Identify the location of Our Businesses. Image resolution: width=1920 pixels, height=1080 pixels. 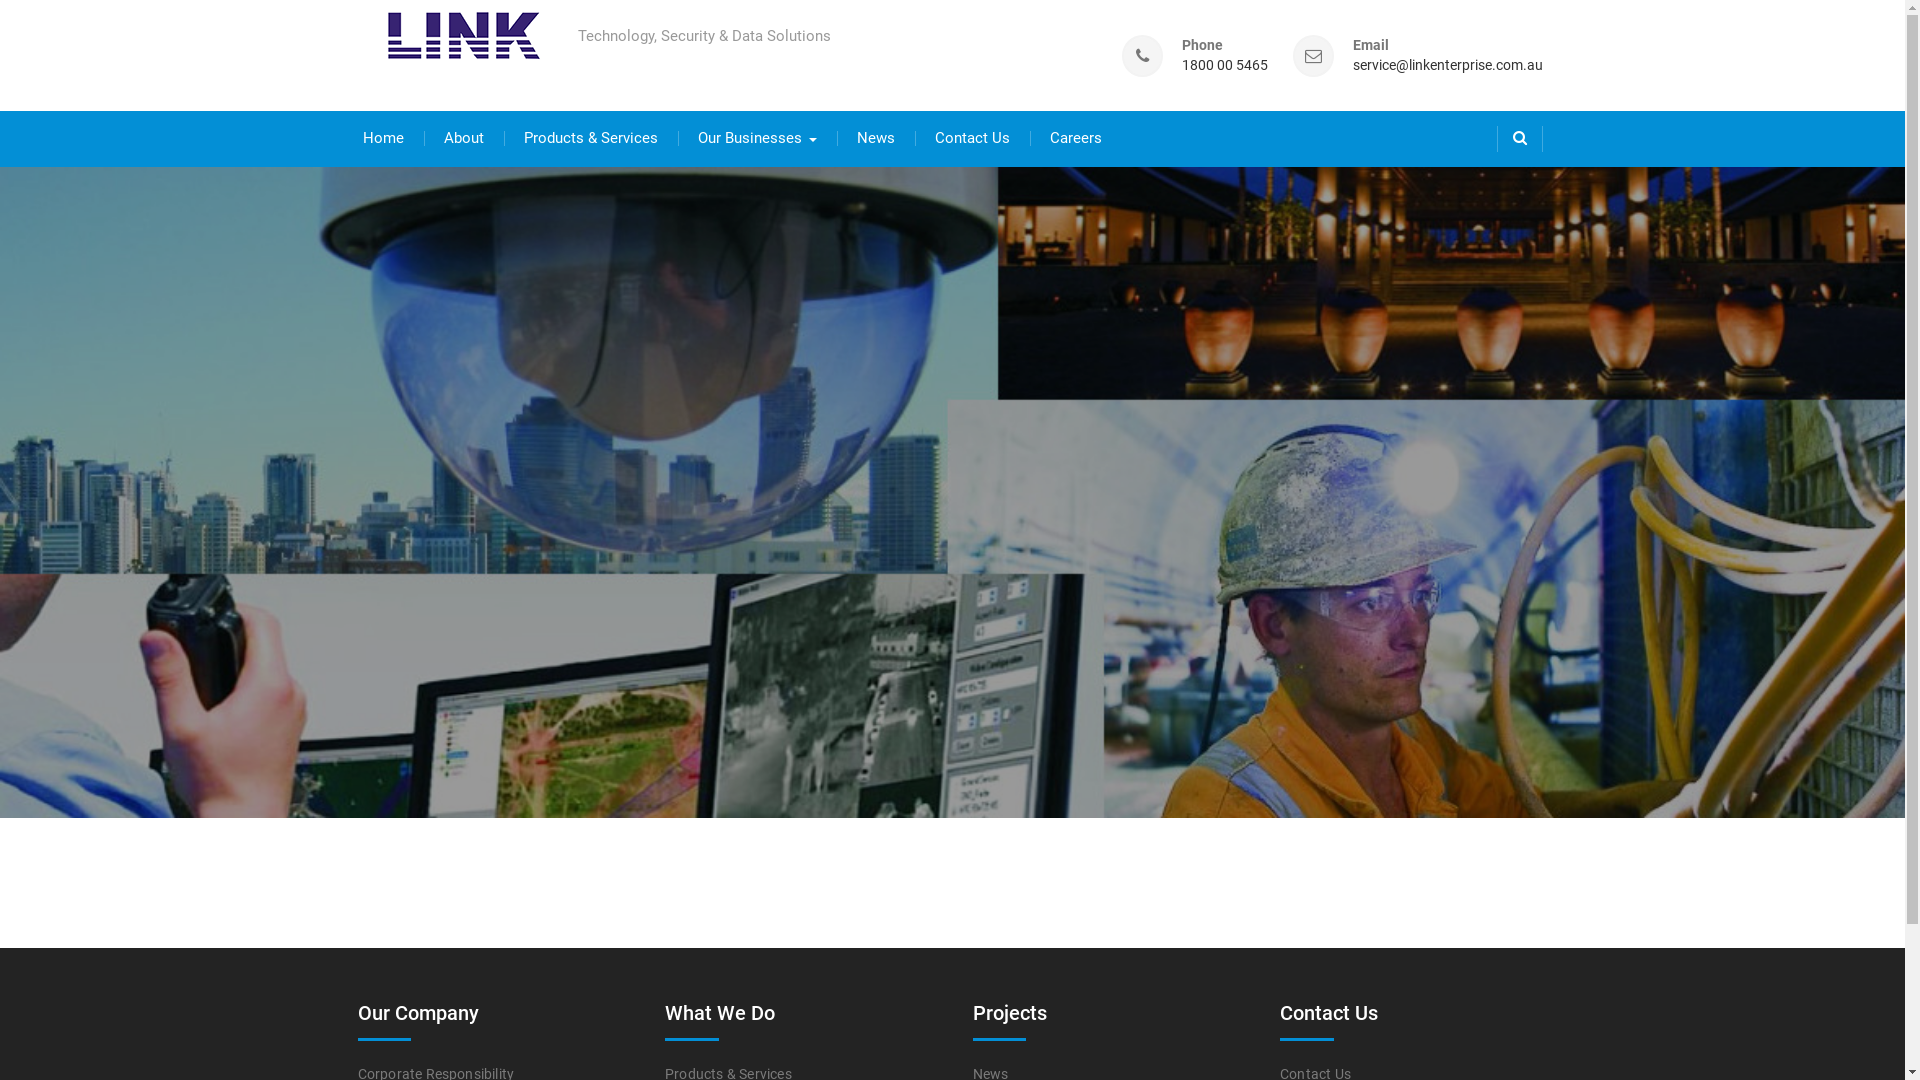
(758, 139).